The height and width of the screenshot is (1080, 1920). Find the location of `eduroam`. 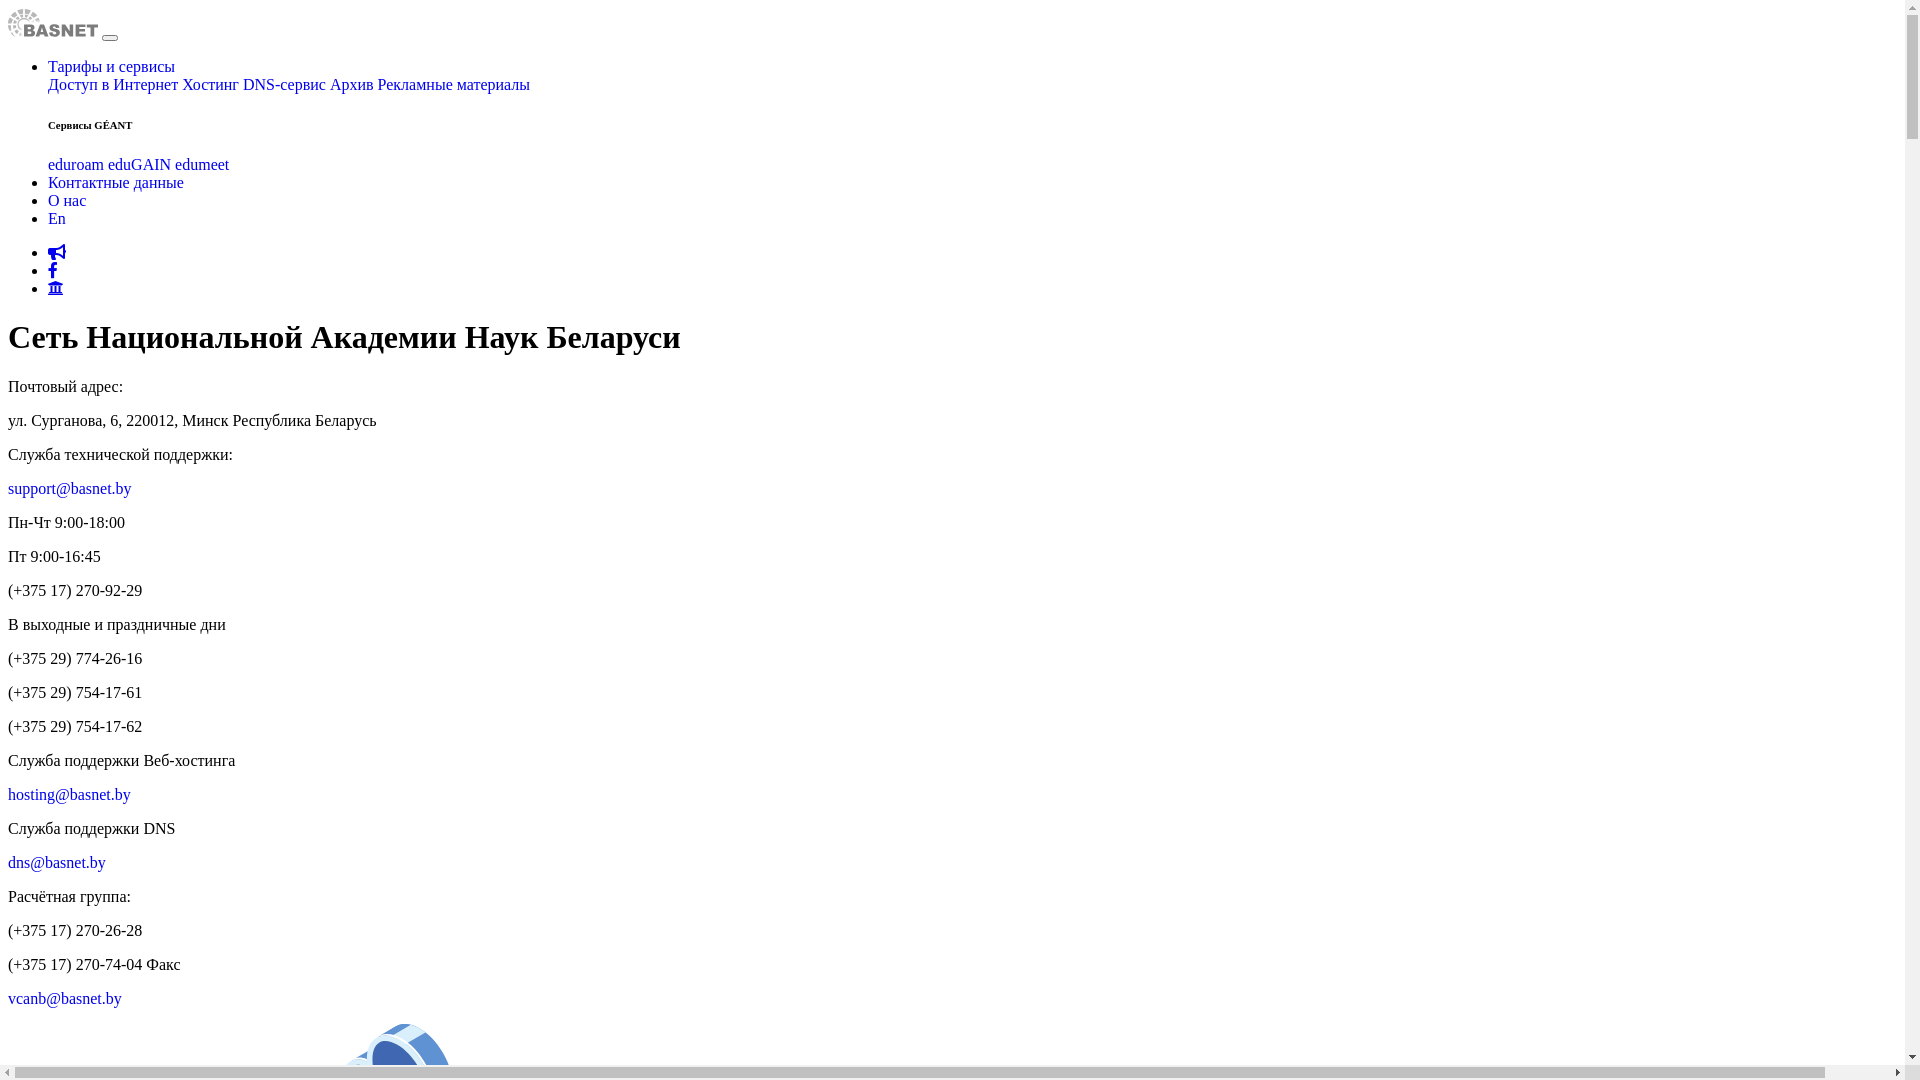

eduroam is located at coordinates (76, 164).